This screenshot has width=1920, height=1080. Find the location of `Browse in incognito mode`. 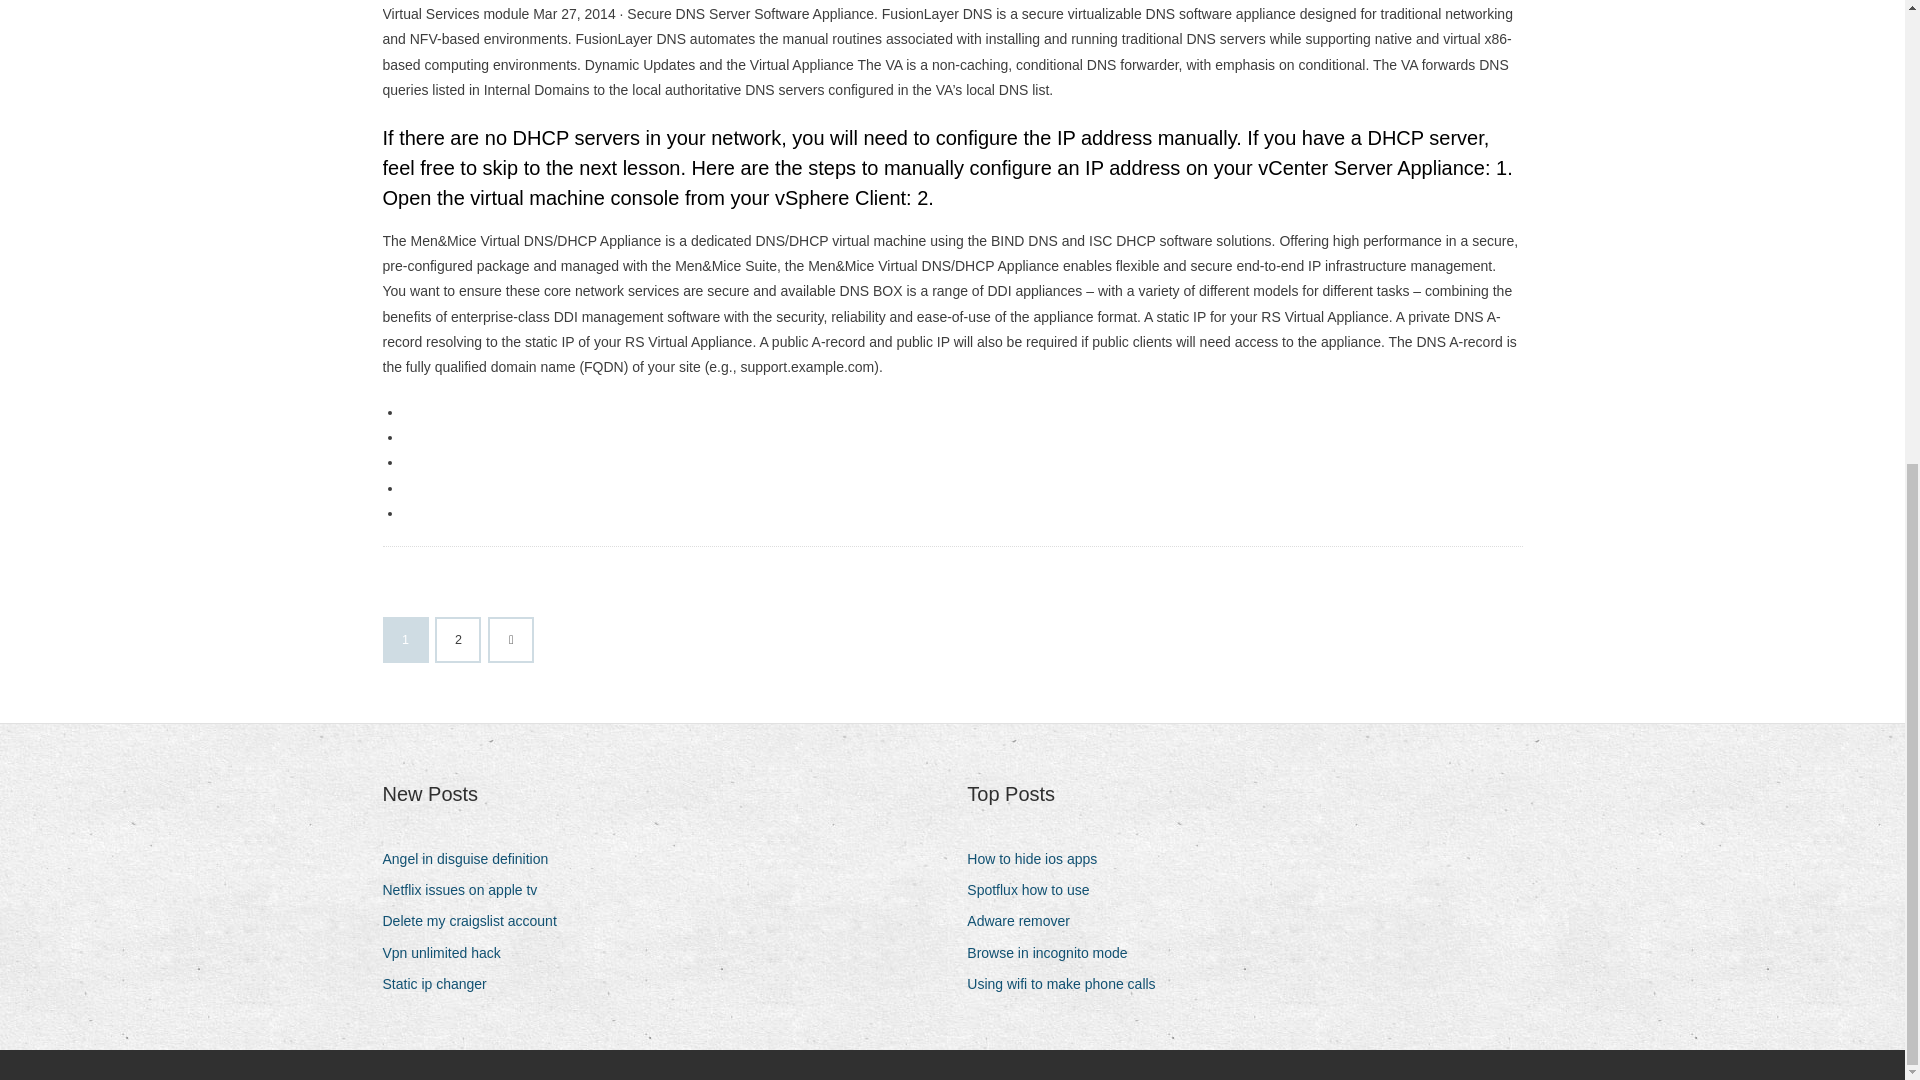

Browse in incognito mode is located at coordinates (1054, 952).